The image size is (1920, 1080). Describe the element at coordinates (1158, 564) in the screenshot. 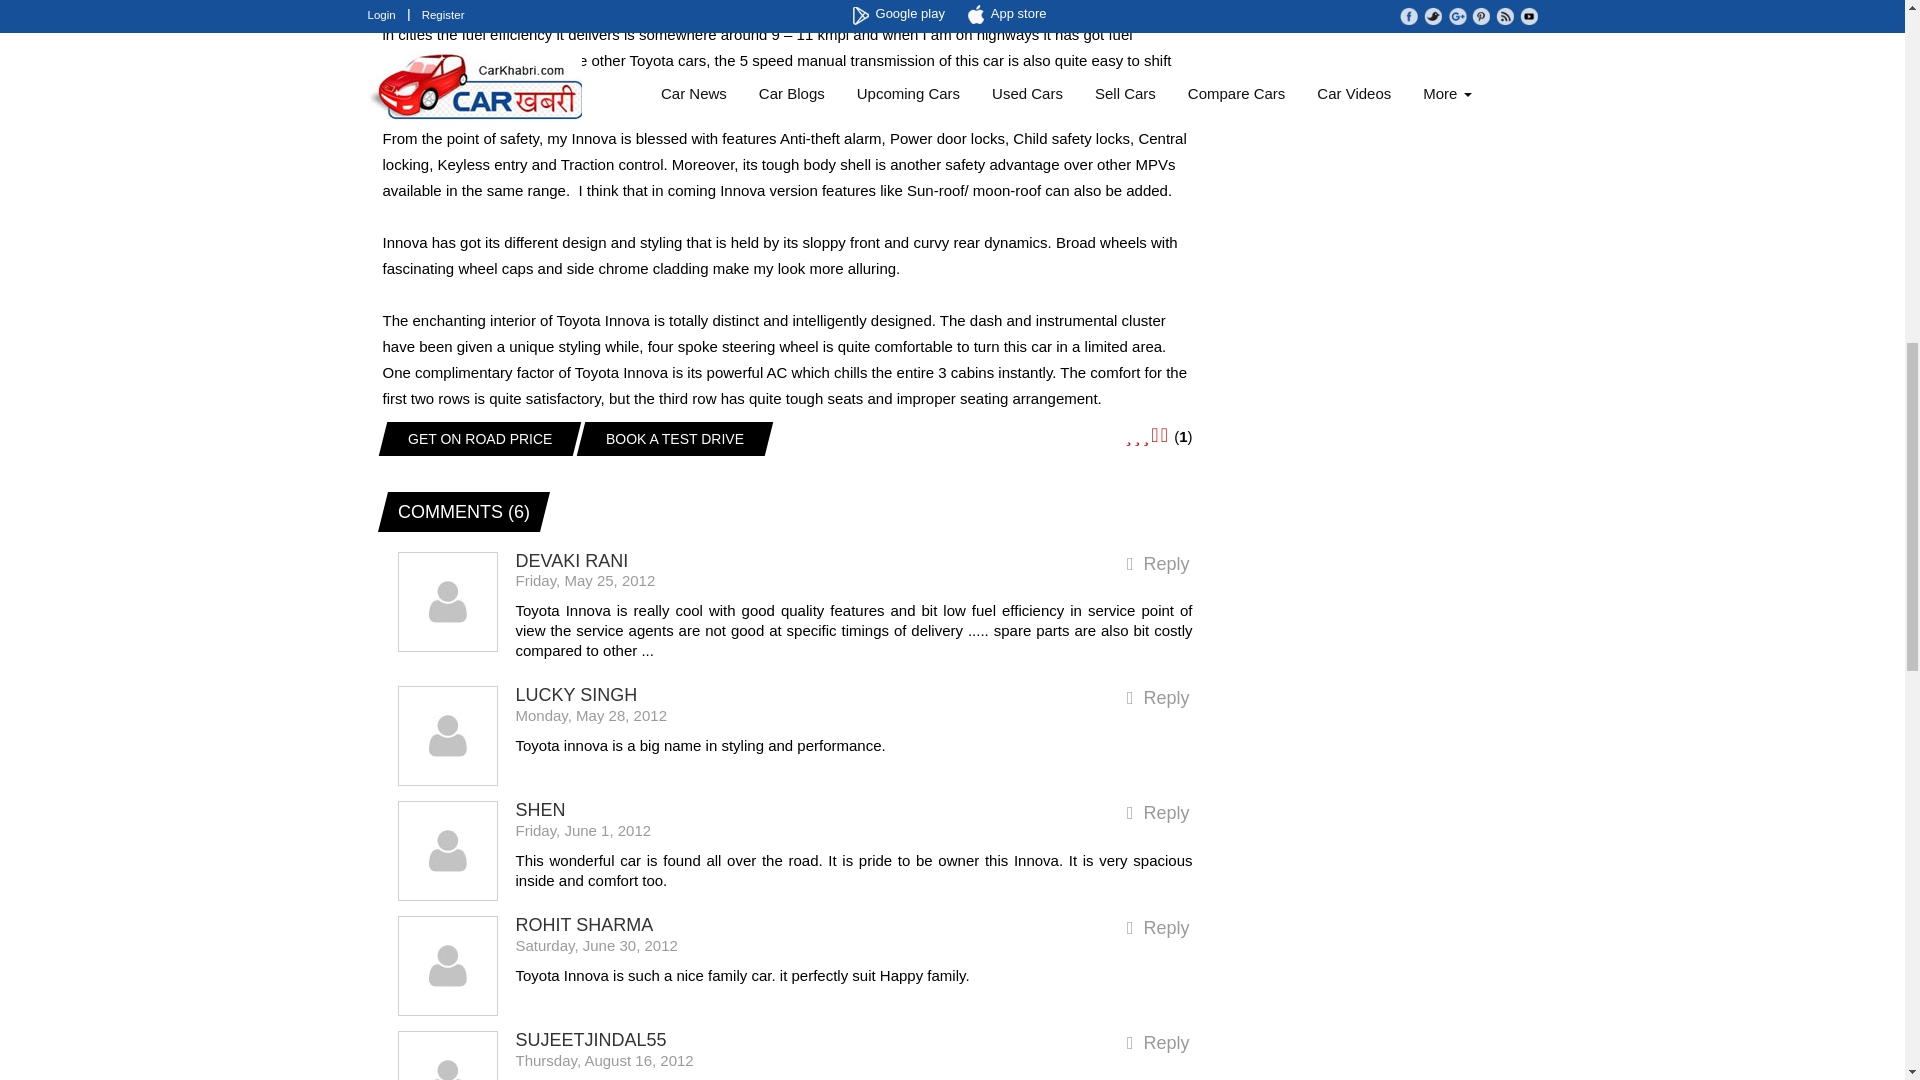

I see `Reply` at that location.